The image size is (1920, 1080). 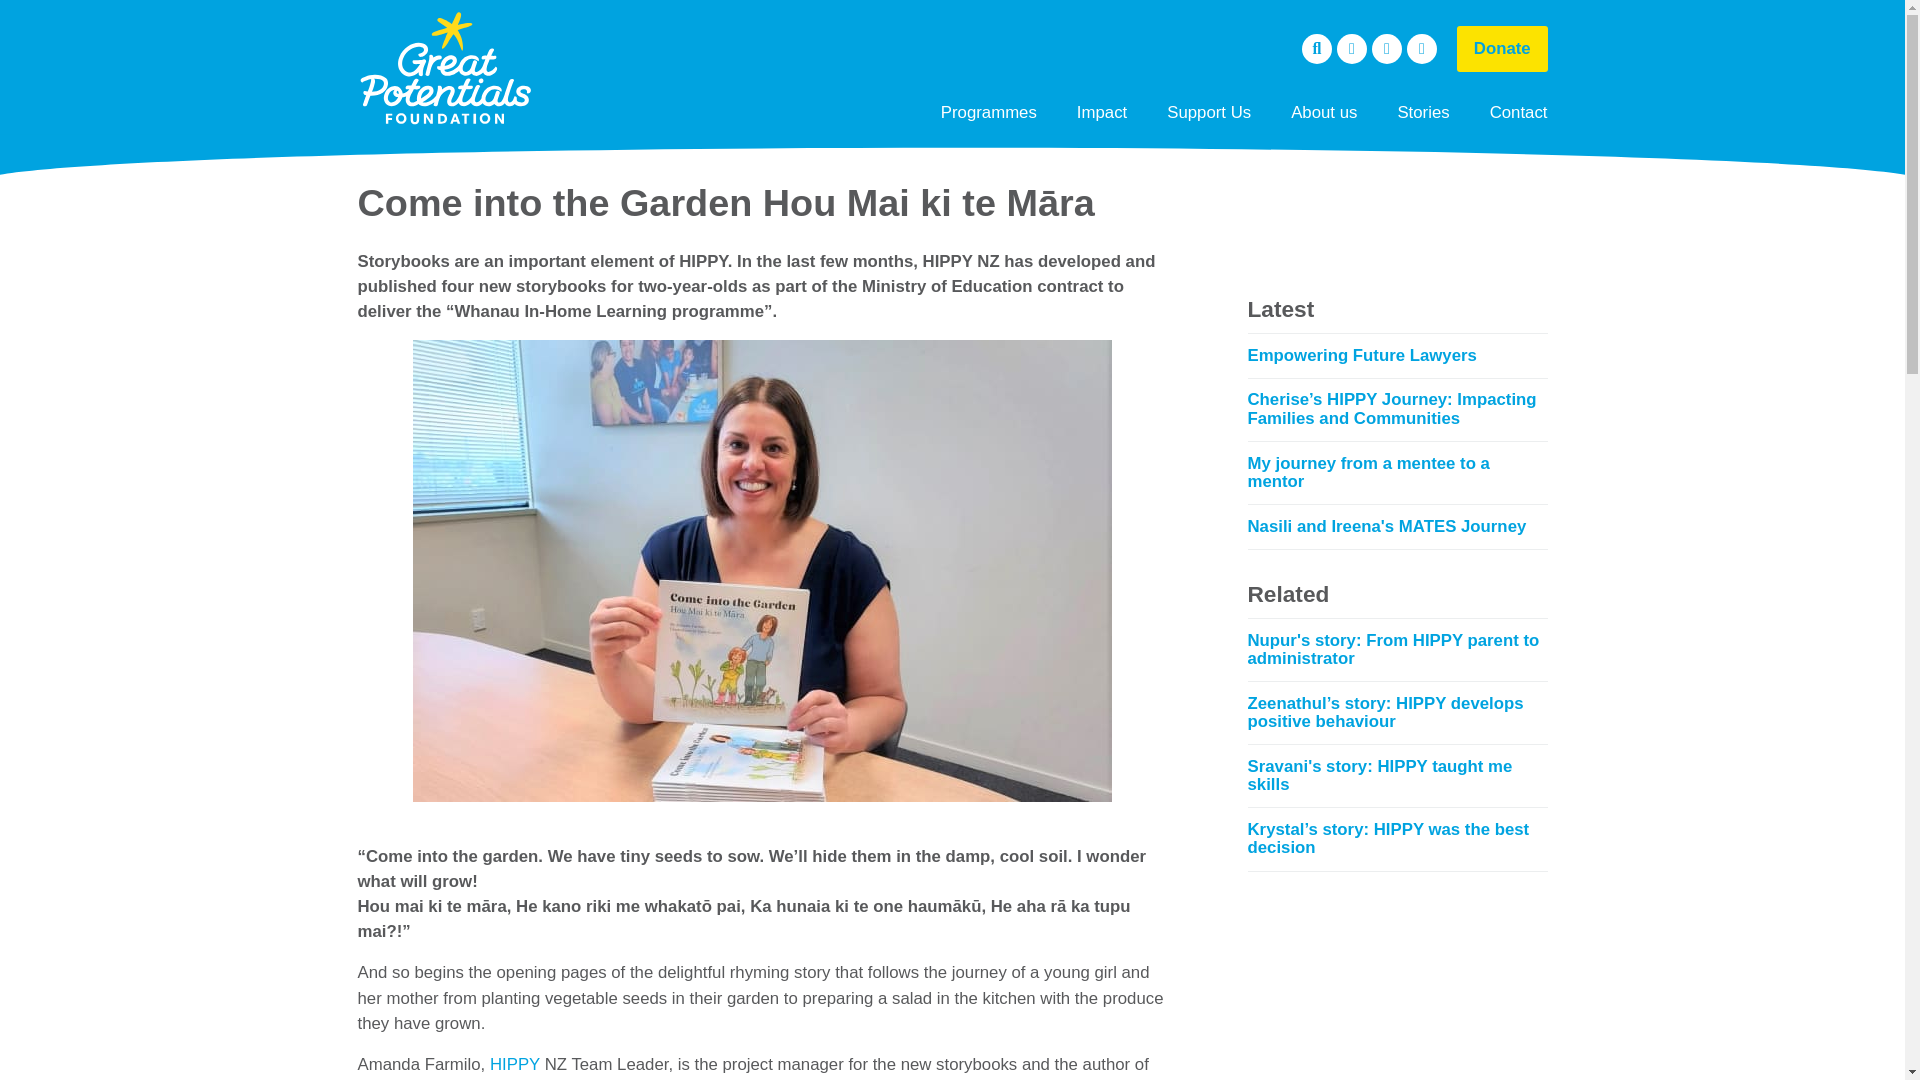 What do you see at coordinates (1386, 48) in the screenshot?
I see `Linkedin` at bounding box center [1386, 48].